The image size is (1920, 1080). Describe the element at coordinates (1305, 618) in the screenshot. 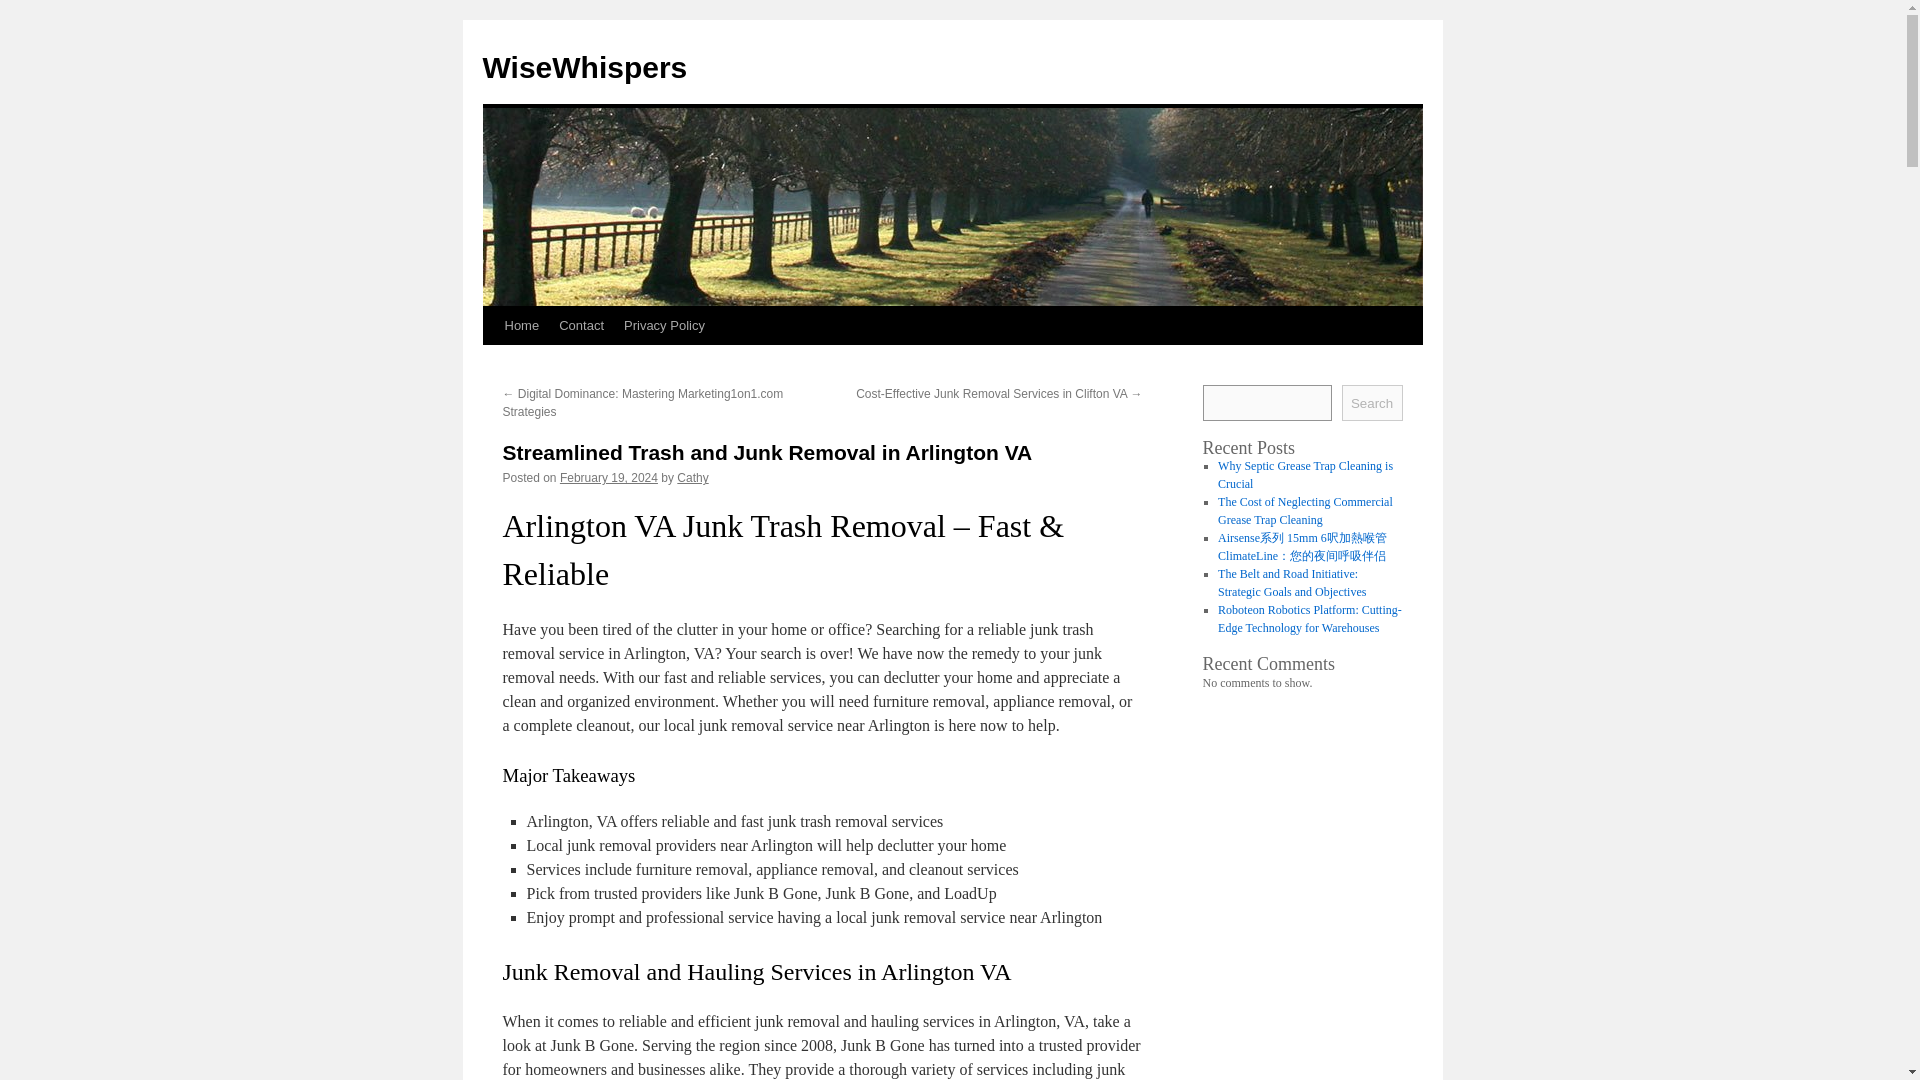

I see `The Cost of Neglecting Commercial Grease Trap Cleaning` at that location.